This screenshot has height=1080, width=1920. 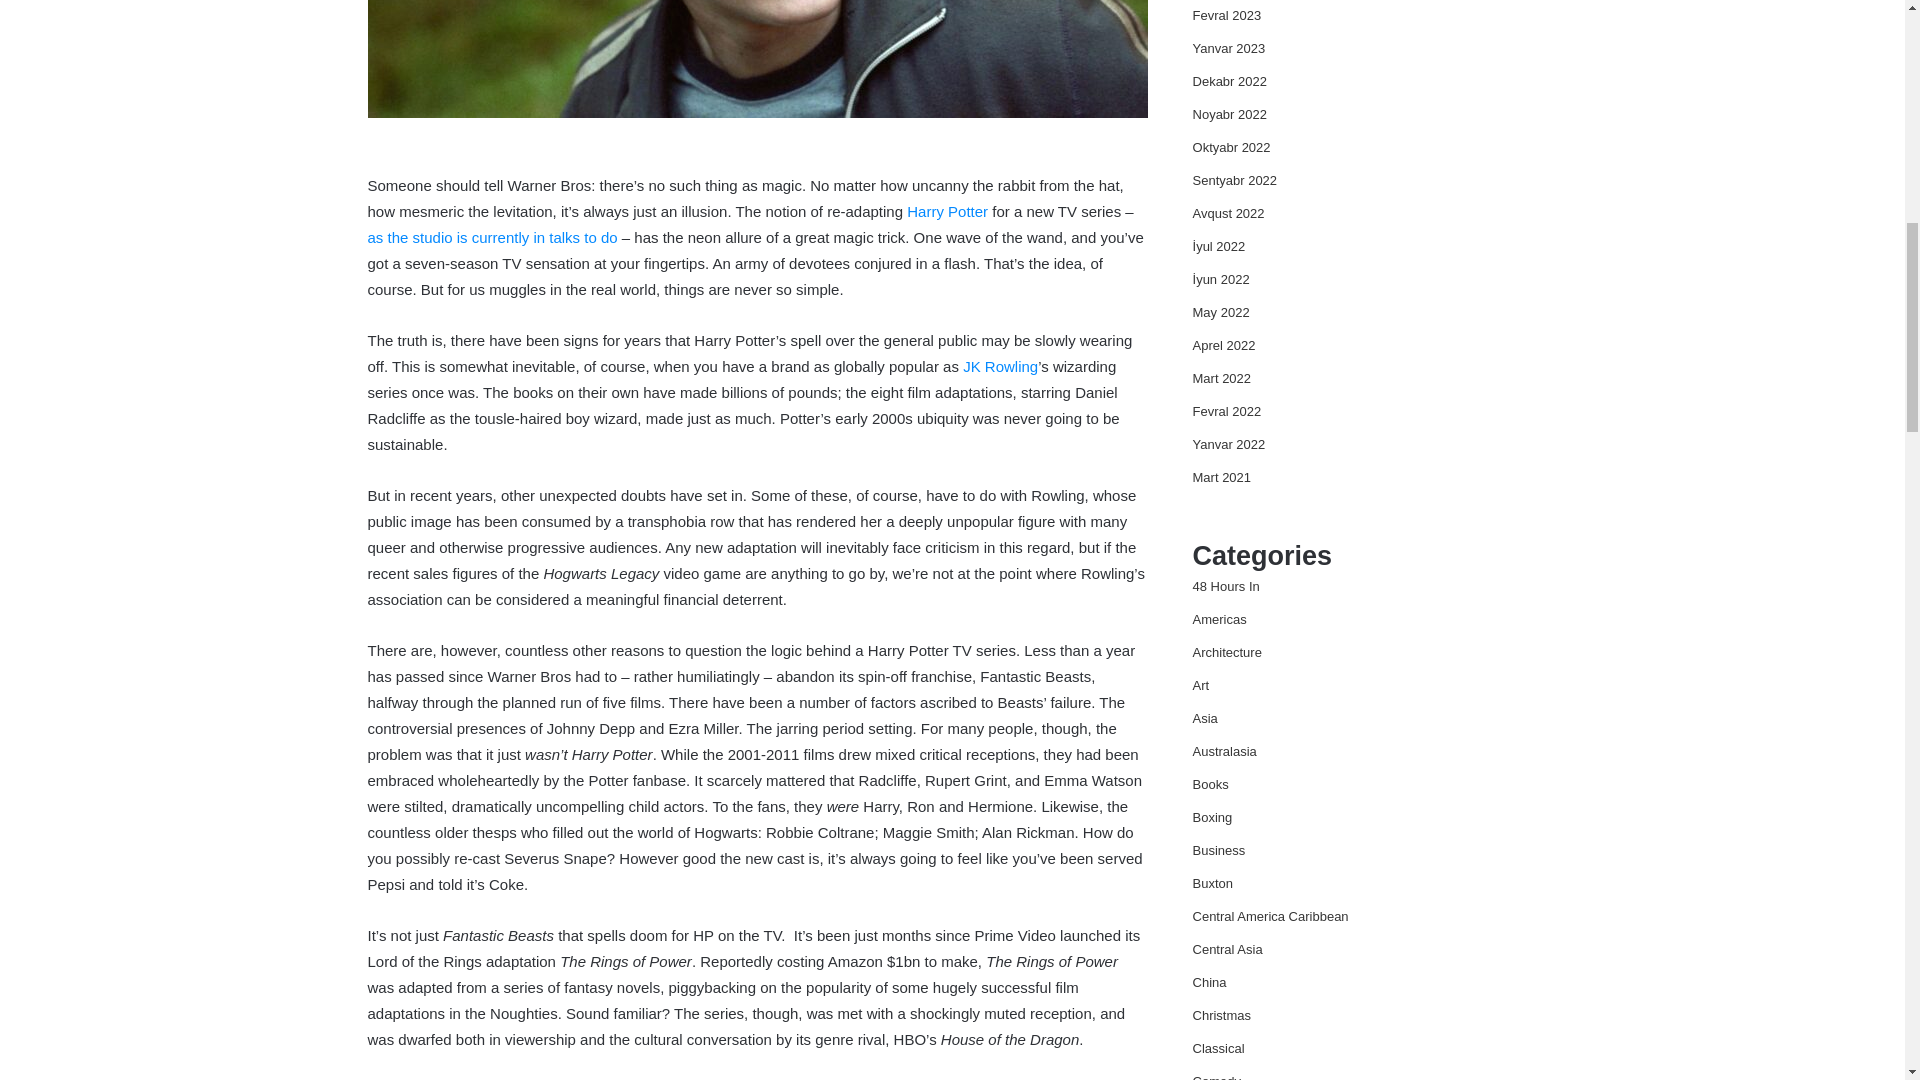 What do you see at coordinates (947, 212) in the screenshot?
I see `Harry Potter` at bounding box center [947, 212].